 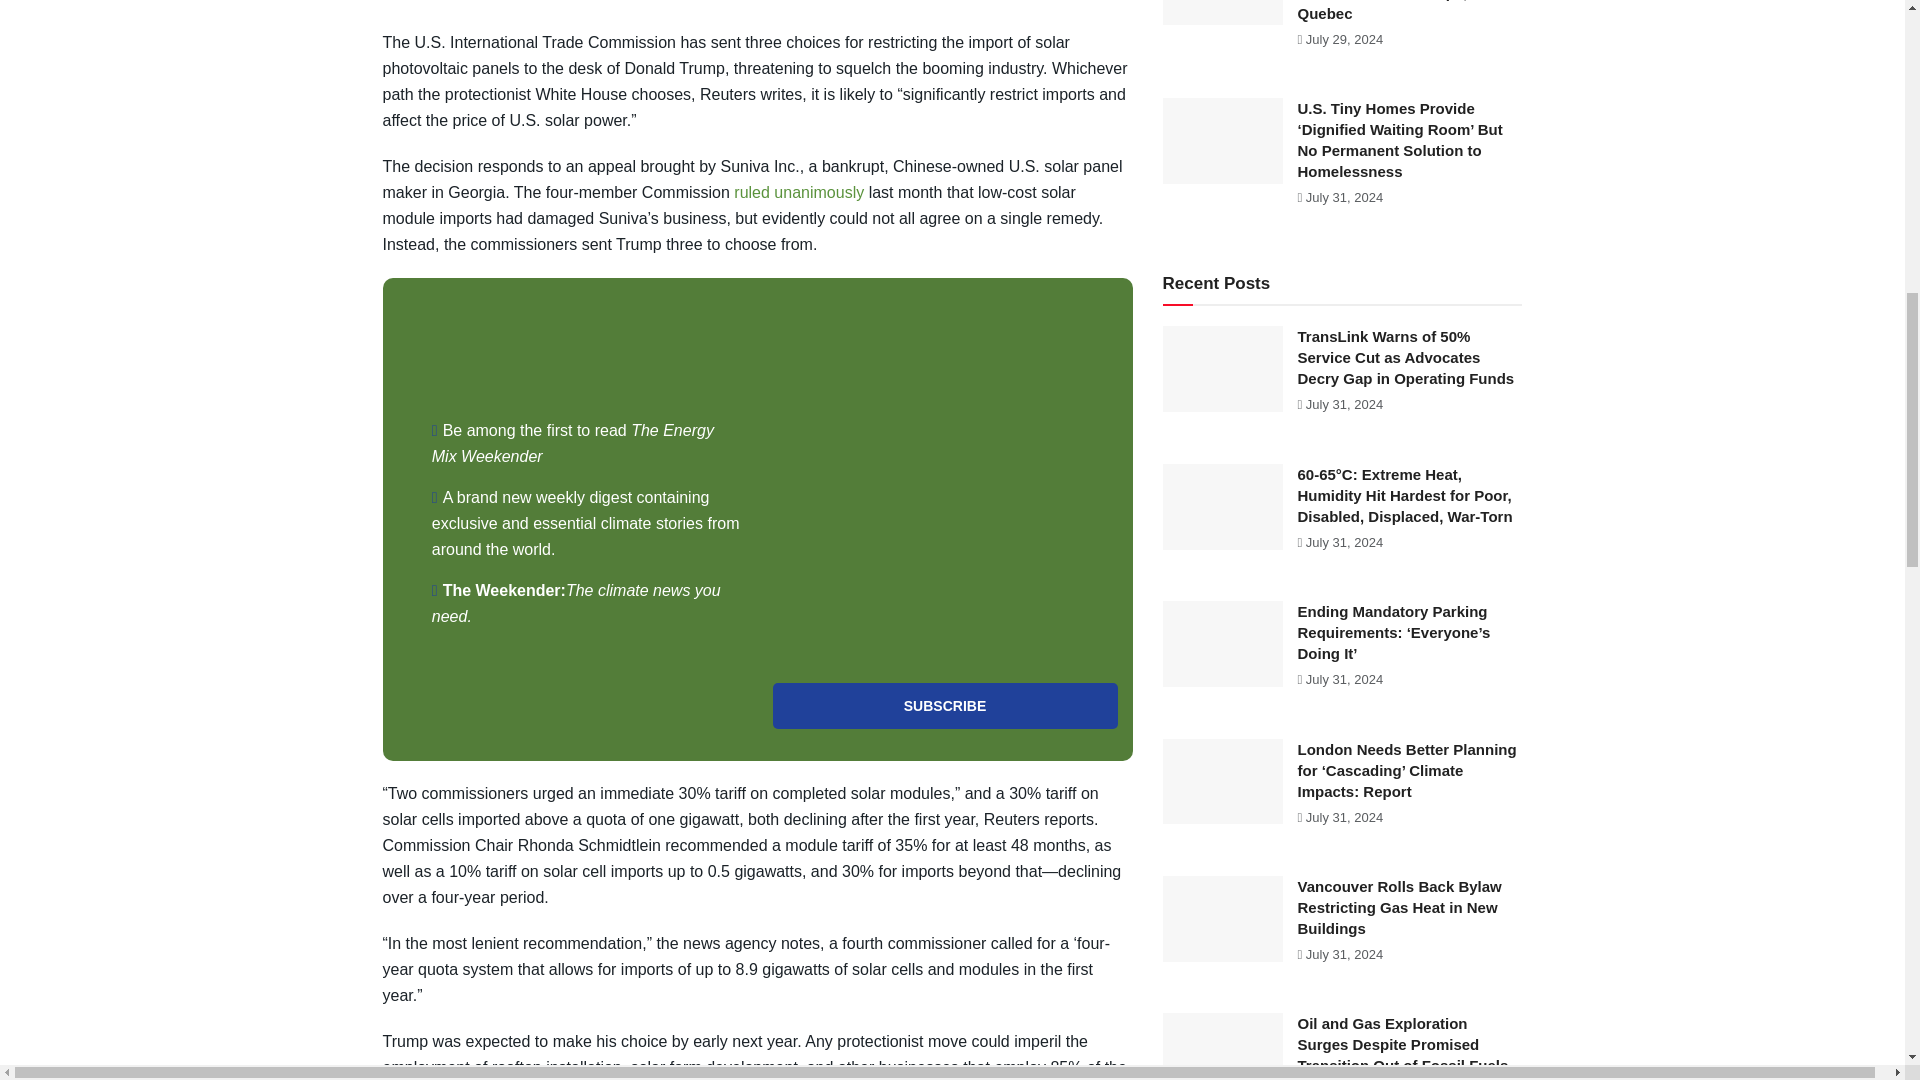 What do you see at coordinates (944, 706) in the screenshot?
I see `Subscribe` at bounding box center [944, 706].